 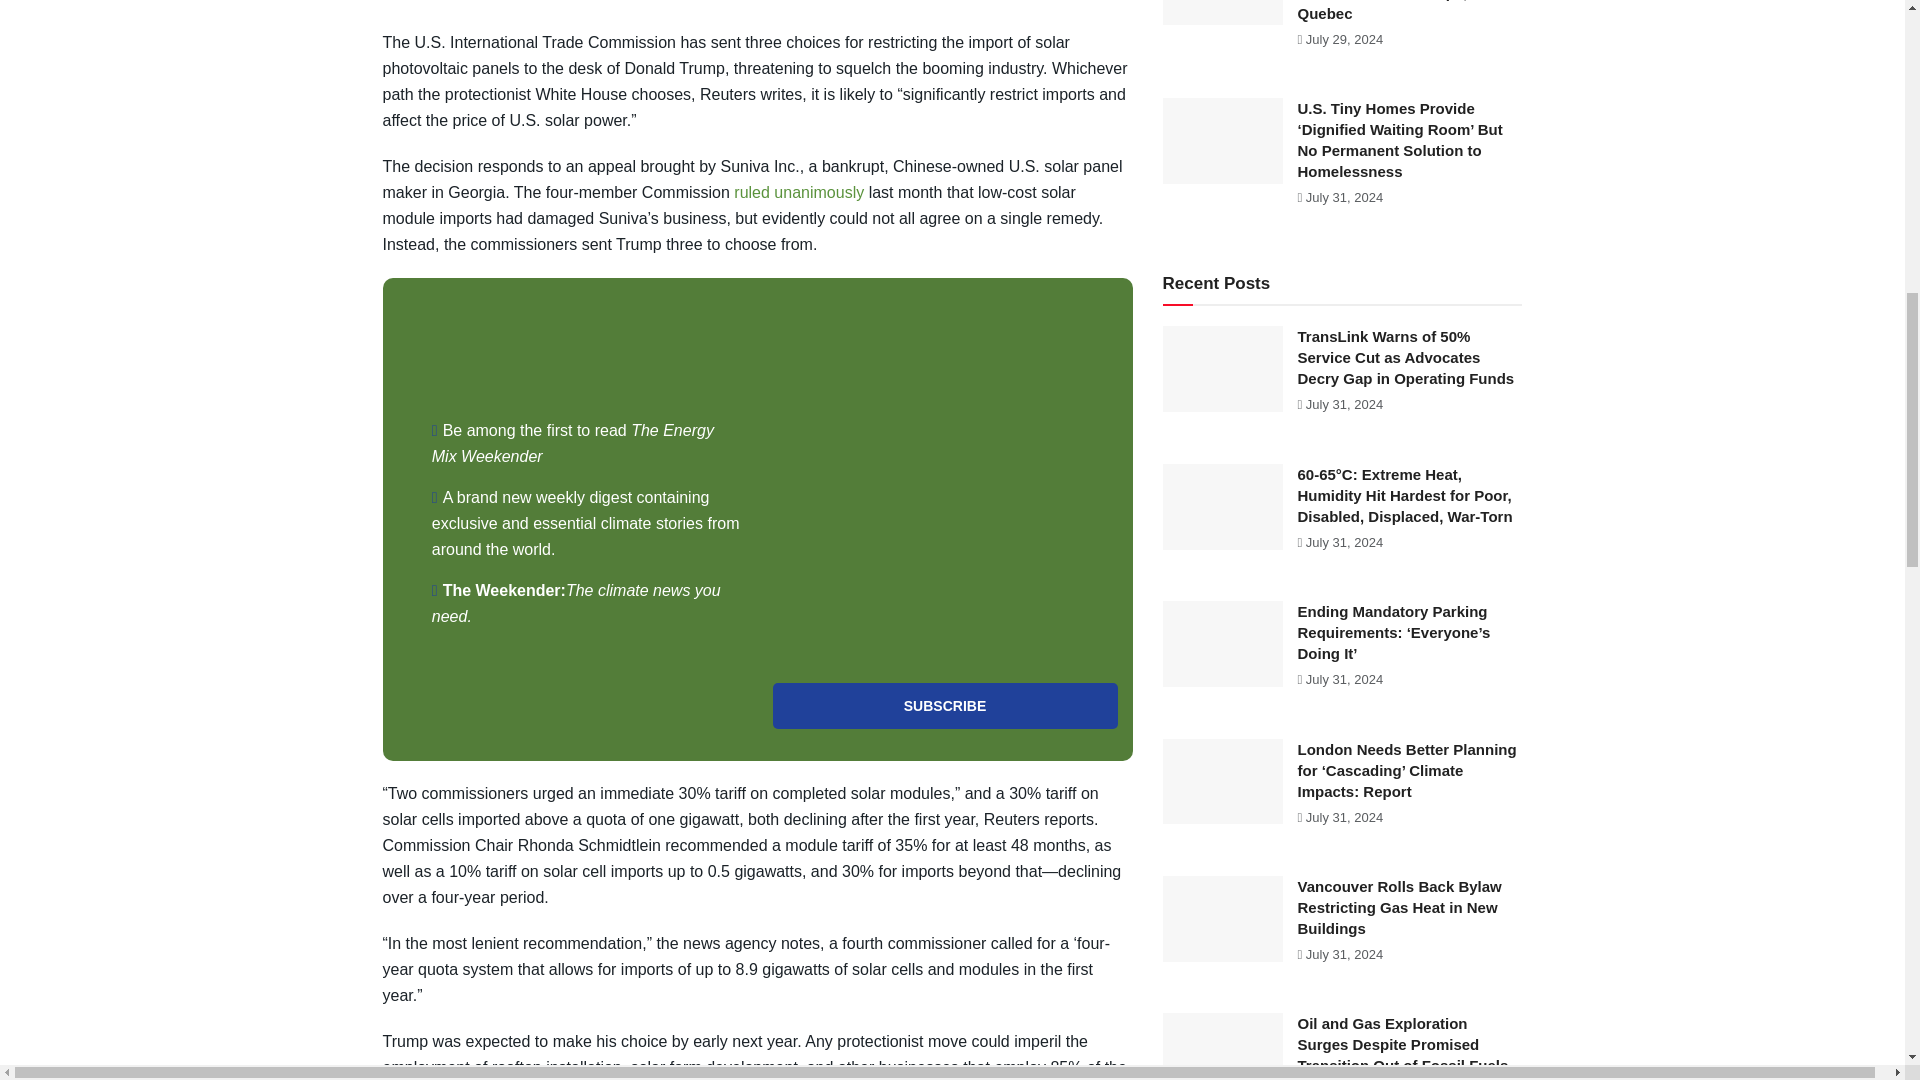 What do you see at coordinates (944, 706) in the screenshot?
I see `Subscribe` at bounding box center [944, 706].